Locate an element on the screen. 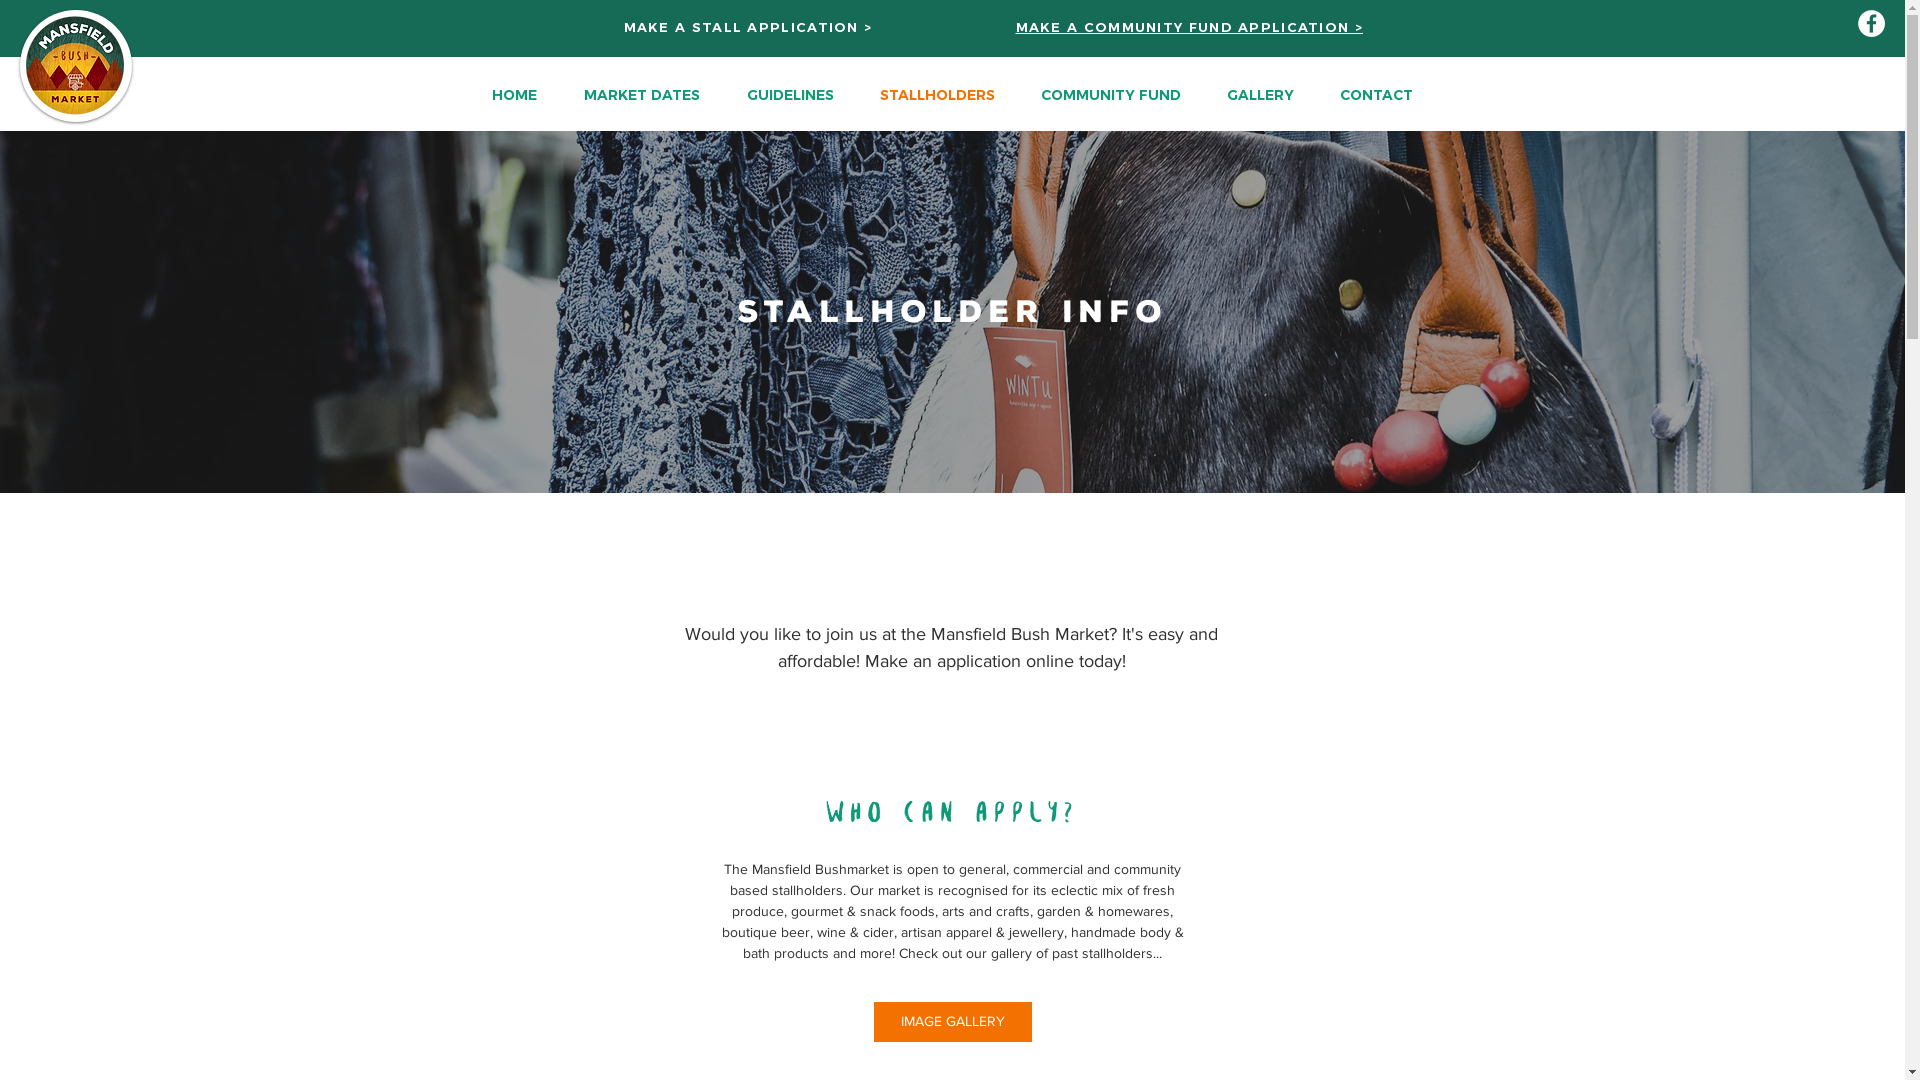 This screenshot has height=1080, width=1920. MARKET DATES is located at coordinates (642, 94).